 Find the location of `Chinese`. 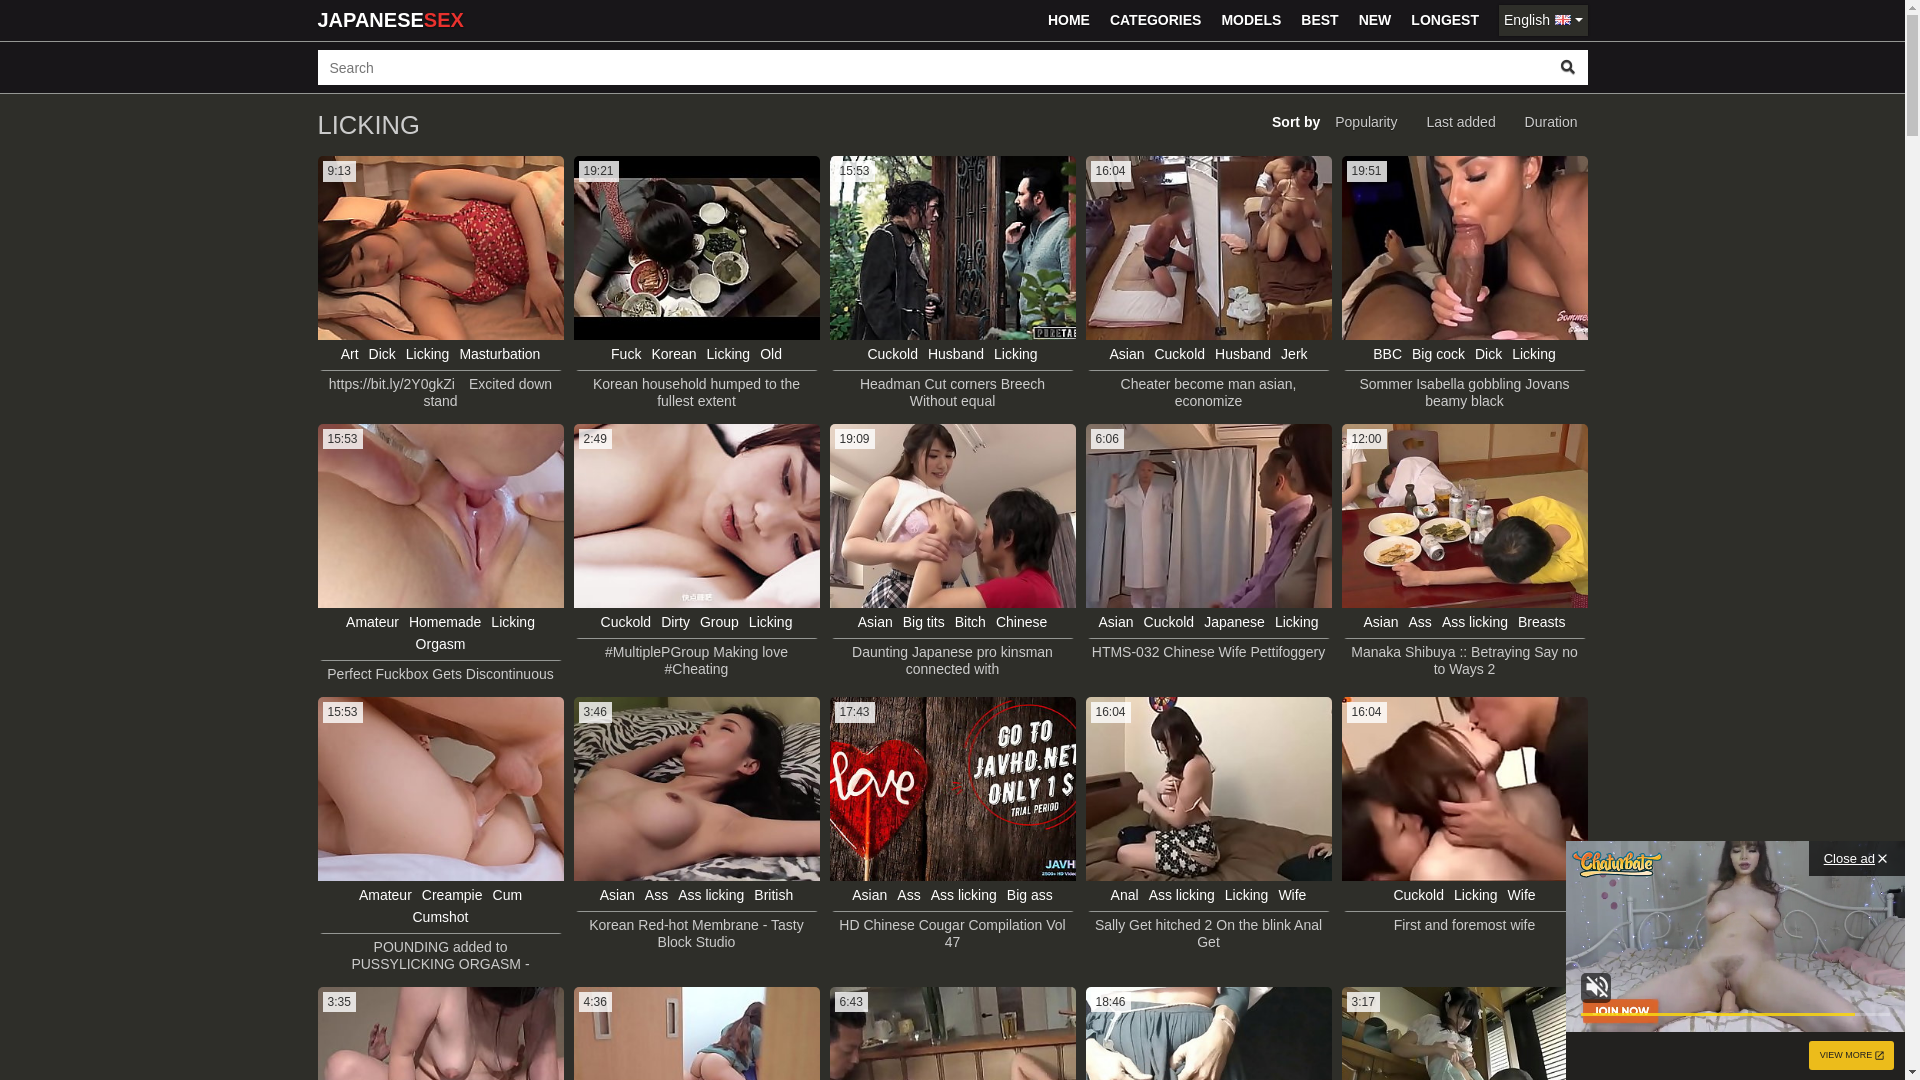

Chinese is located at coordinates (1022, 622).